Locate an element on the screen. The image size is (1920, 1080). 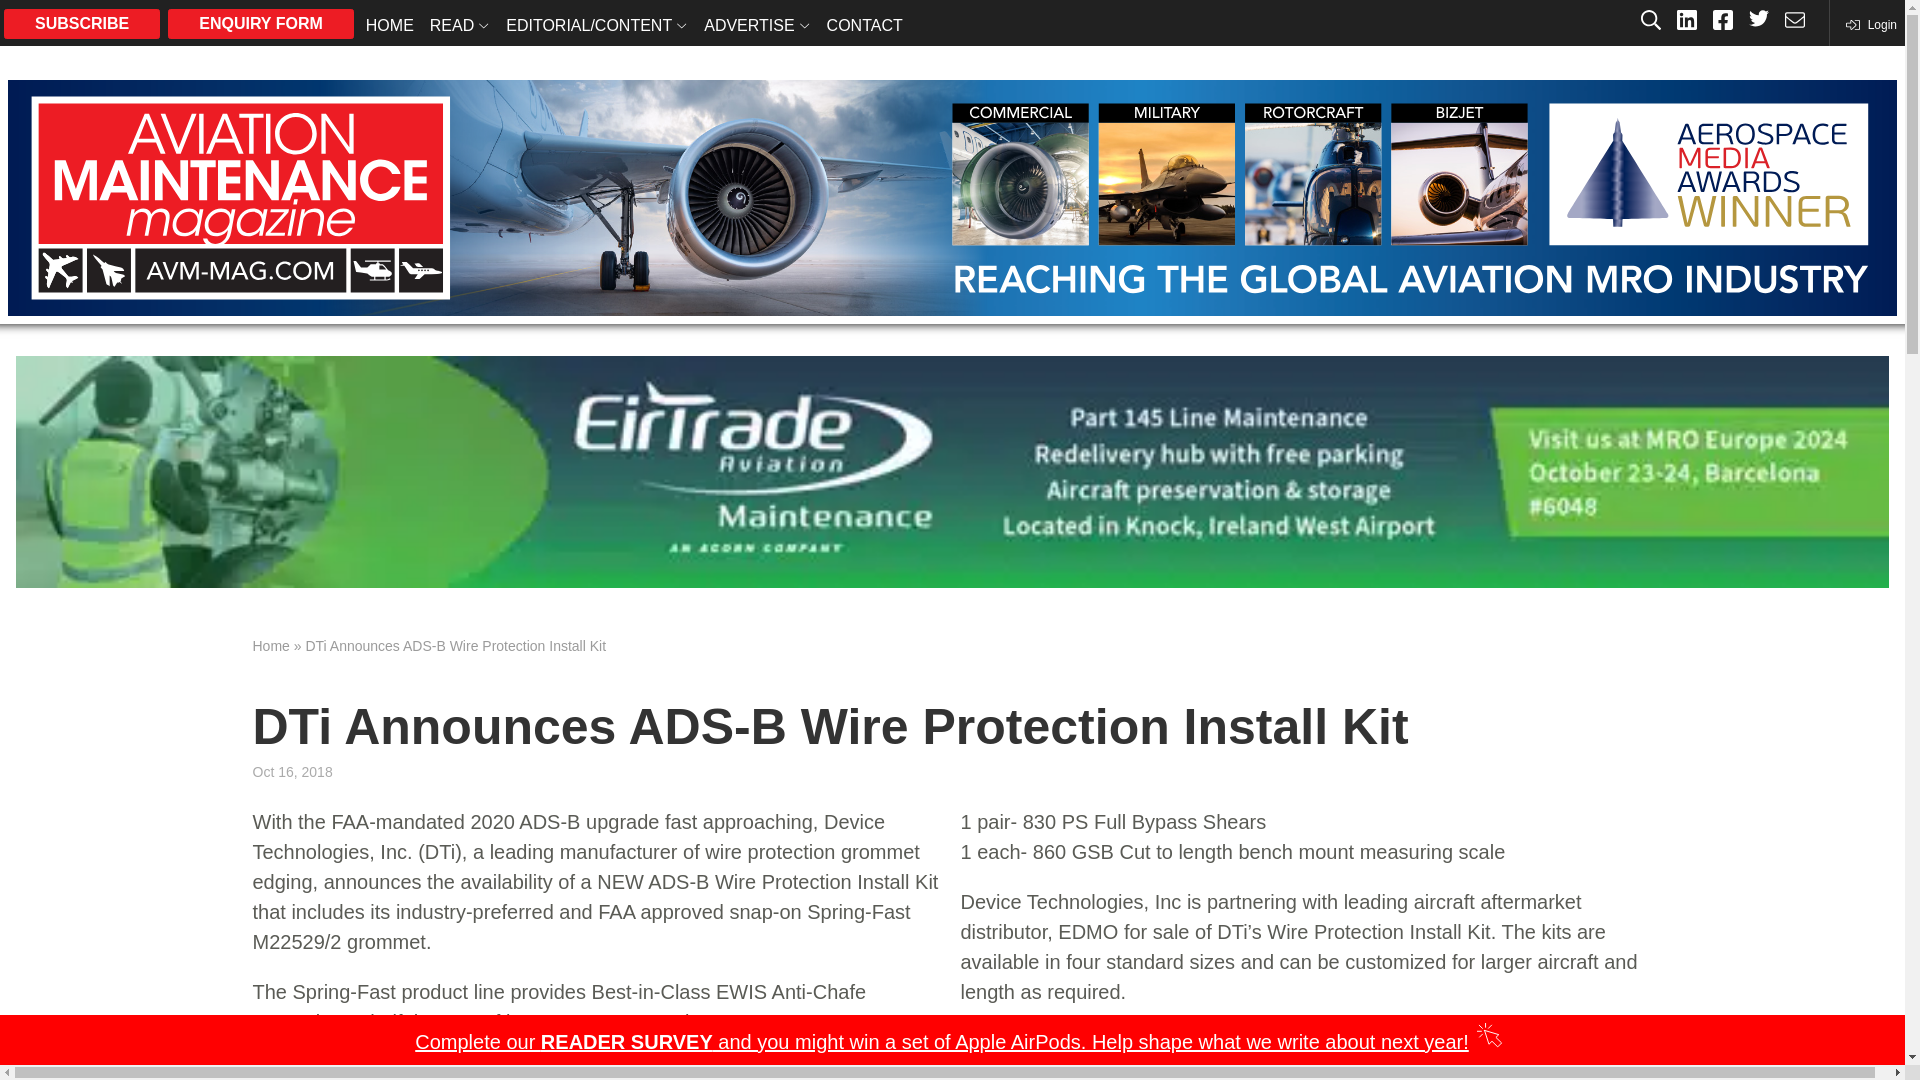
SUBSCRIBE is located at coordinates (81, 22).